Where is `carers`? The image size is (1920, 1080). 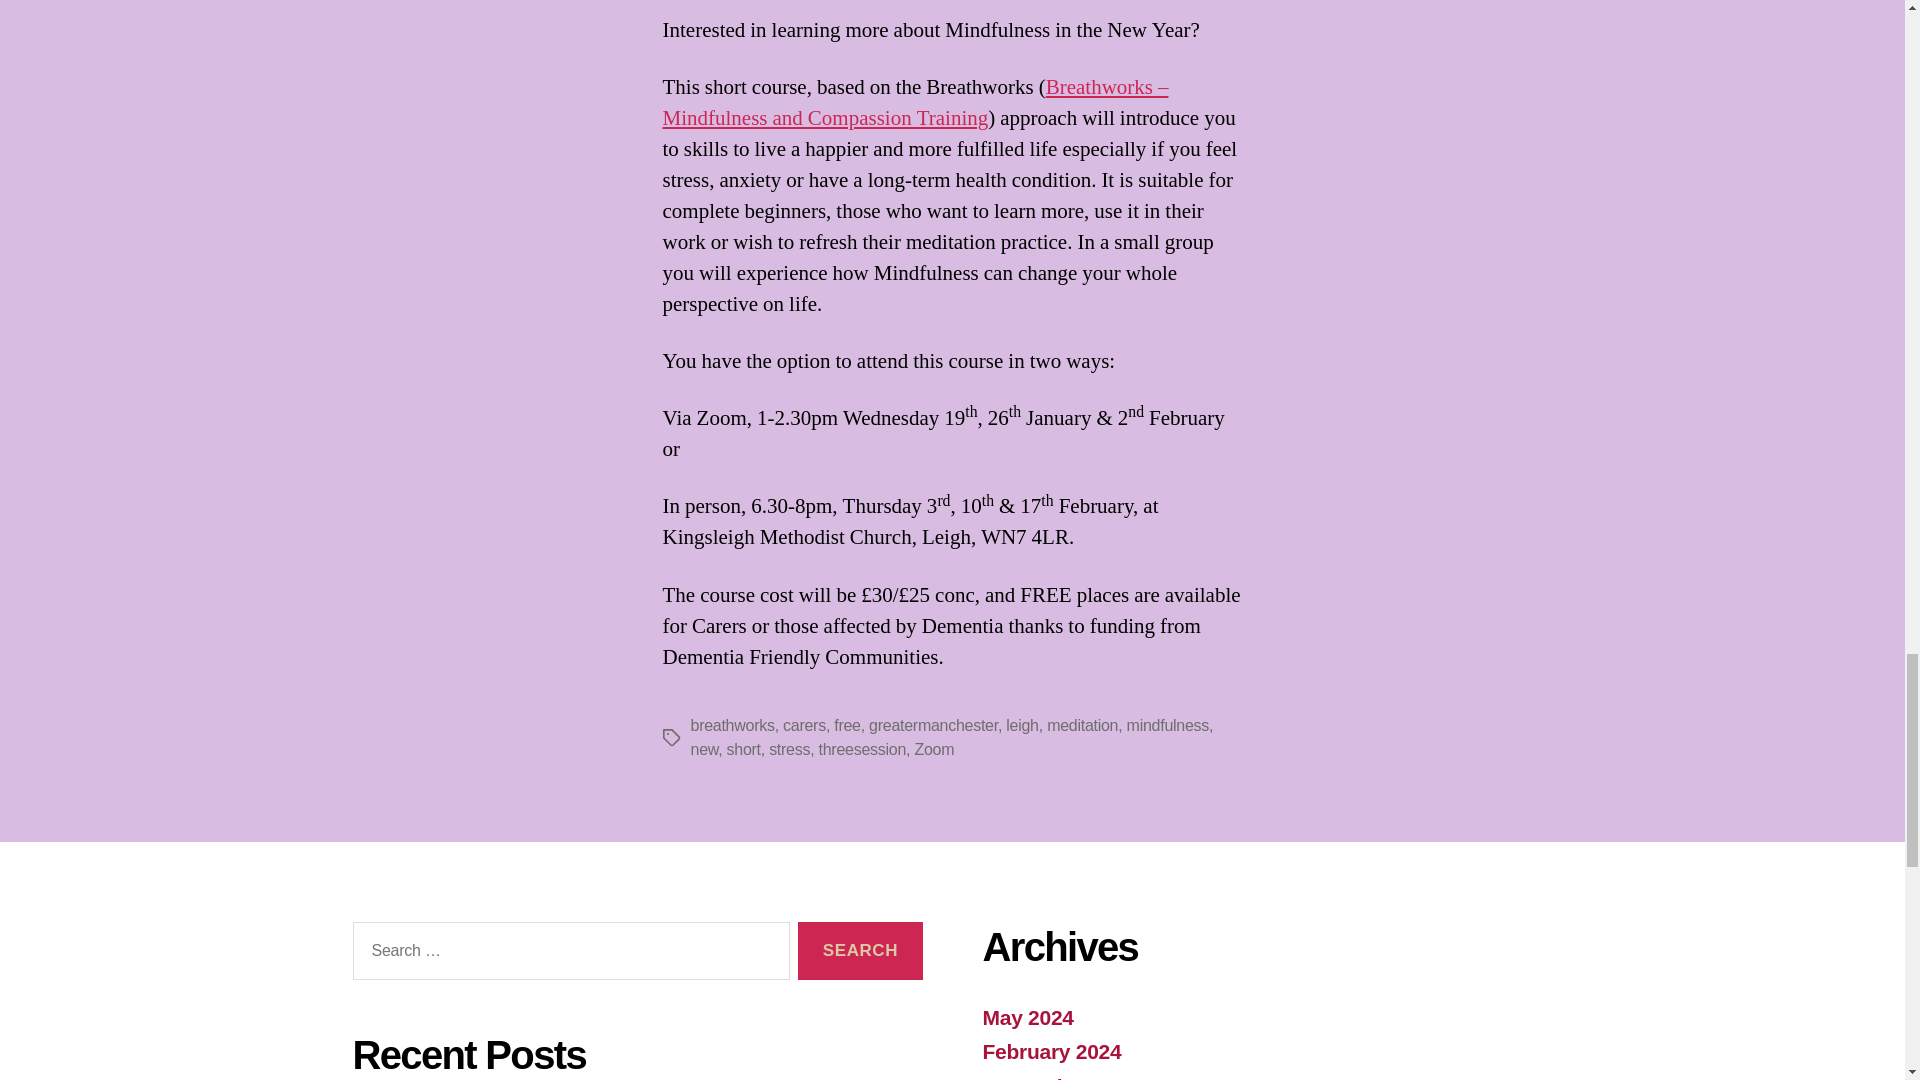 carers is located at coordinates (804, 726).